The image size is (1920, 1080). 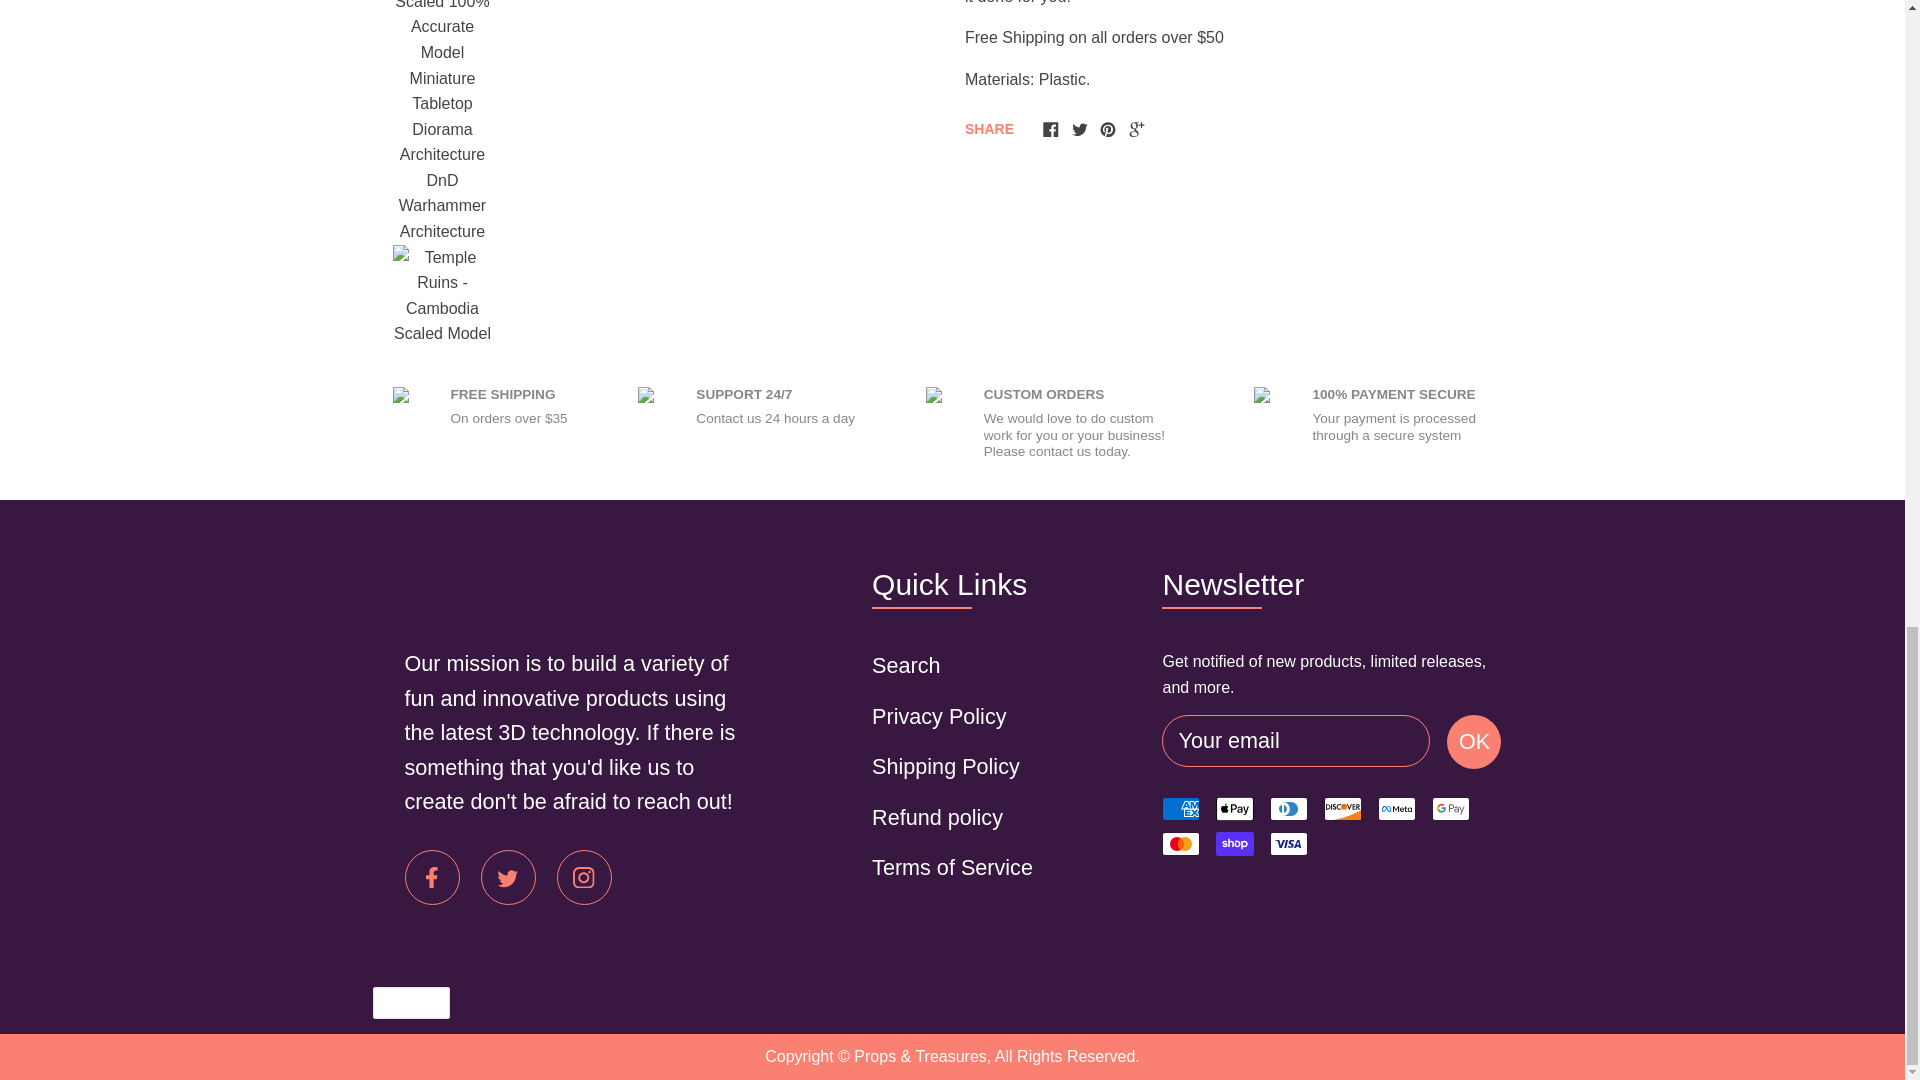 What do you see at coordinates (1180, 844) in the screenshot?
I see `Mastercard` at bounding box center [1180, 844].